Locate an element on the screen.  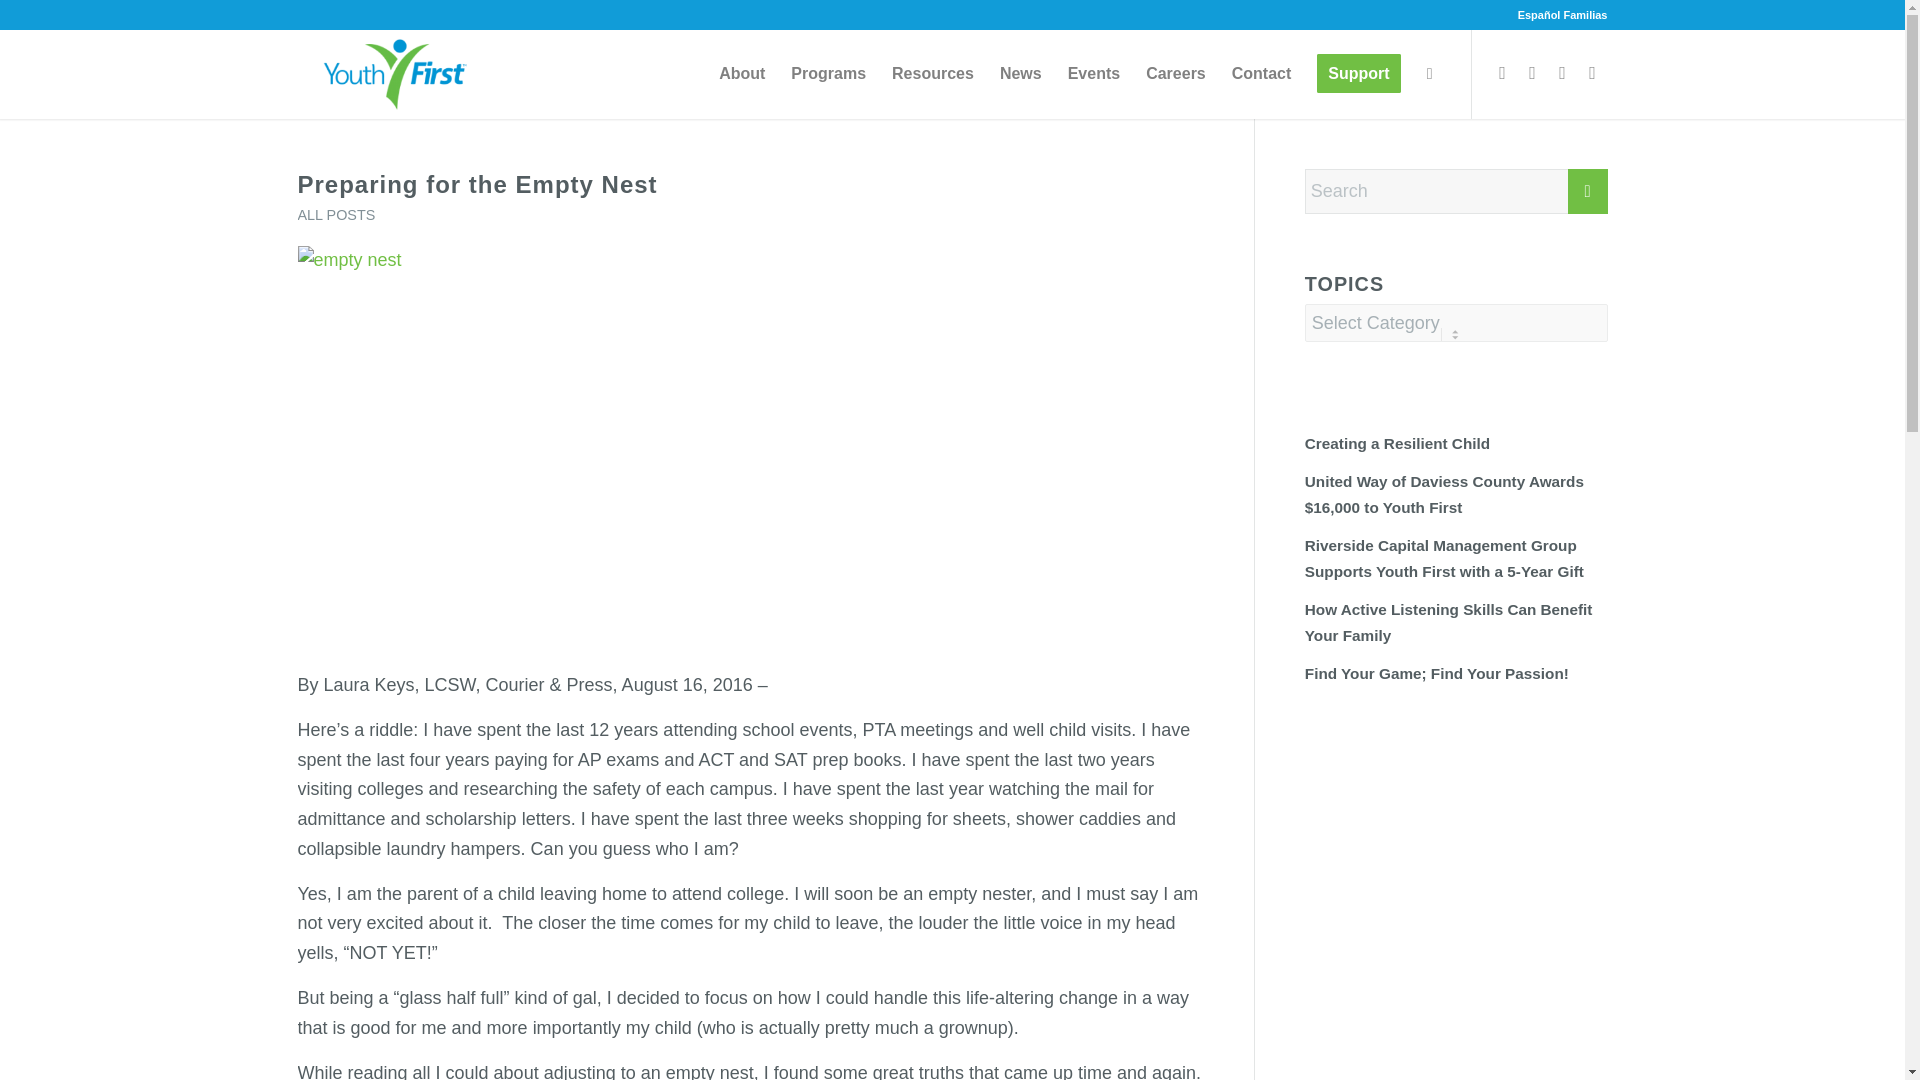
Youtube is located at coordinates (1562, 72).